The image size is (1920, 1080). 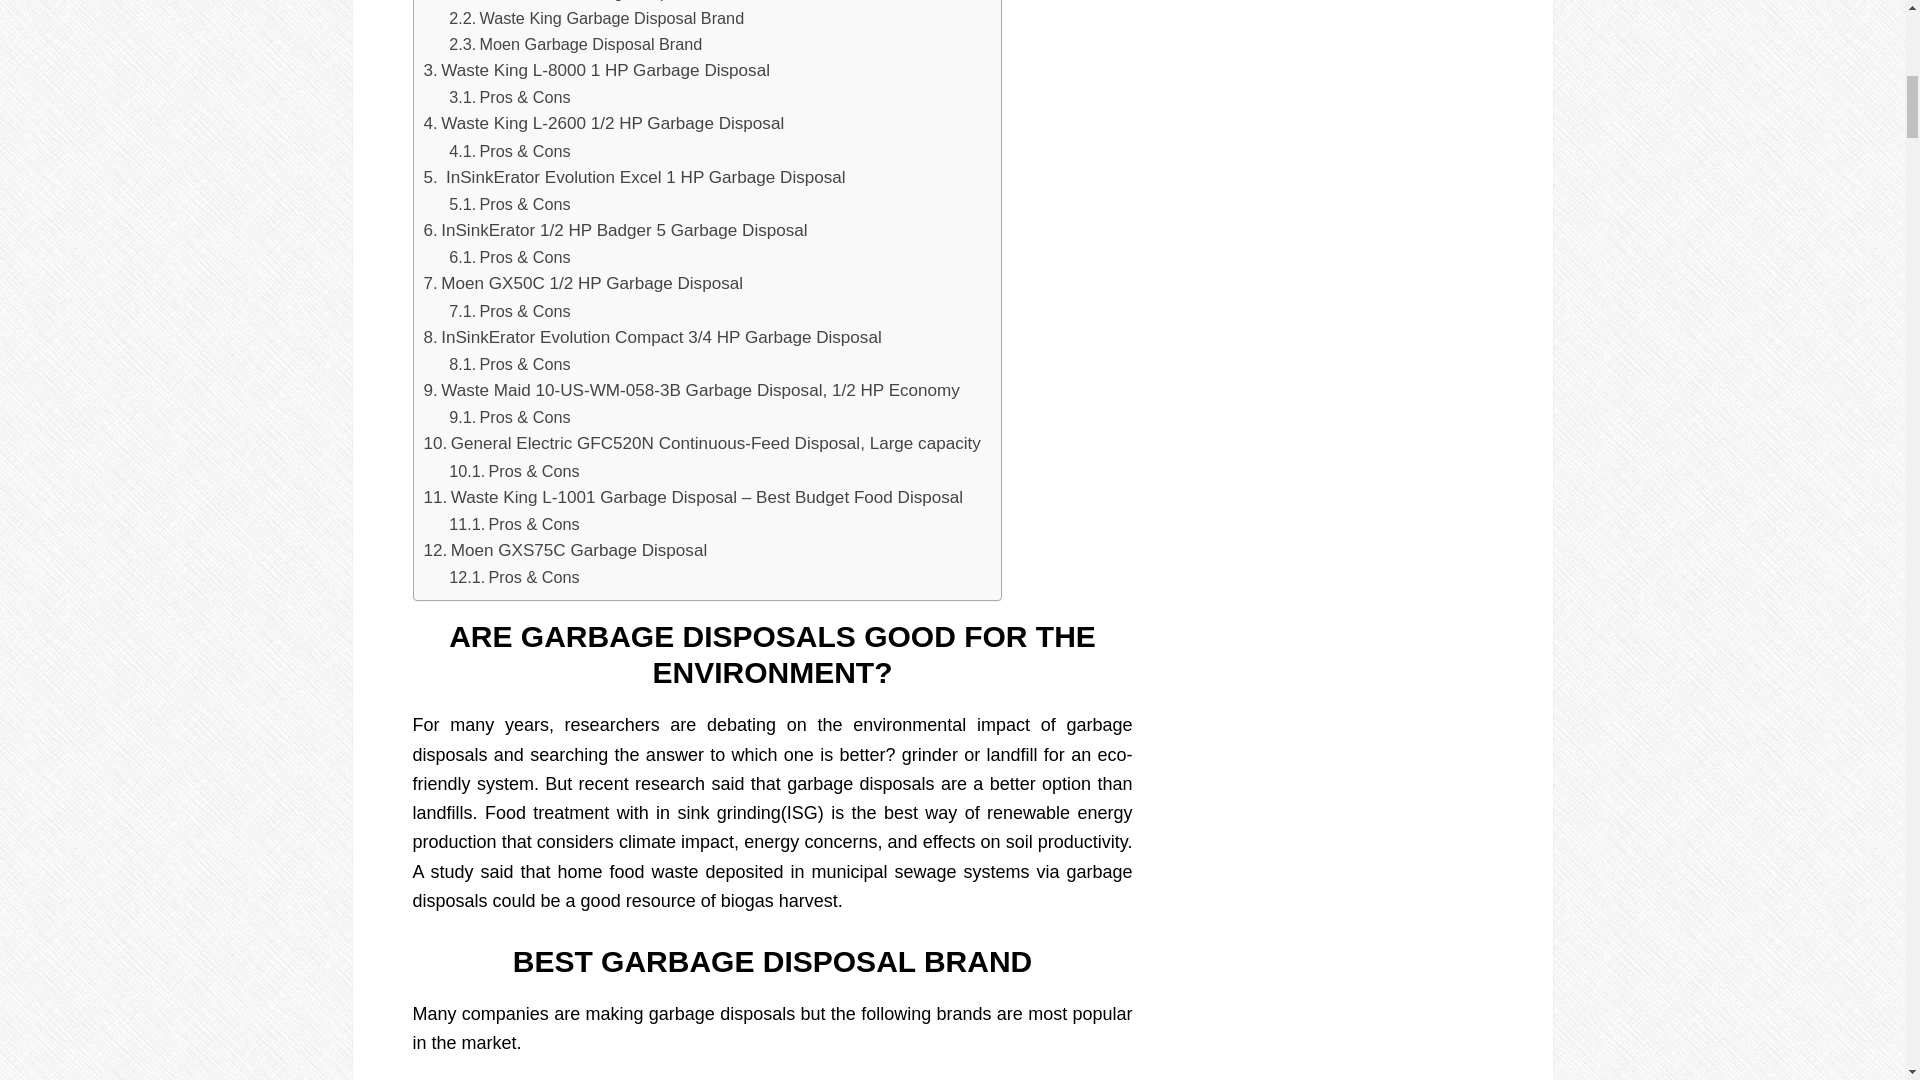 I want to click on Moen Garbage Disposal Brand, so click(x=576, y=44).